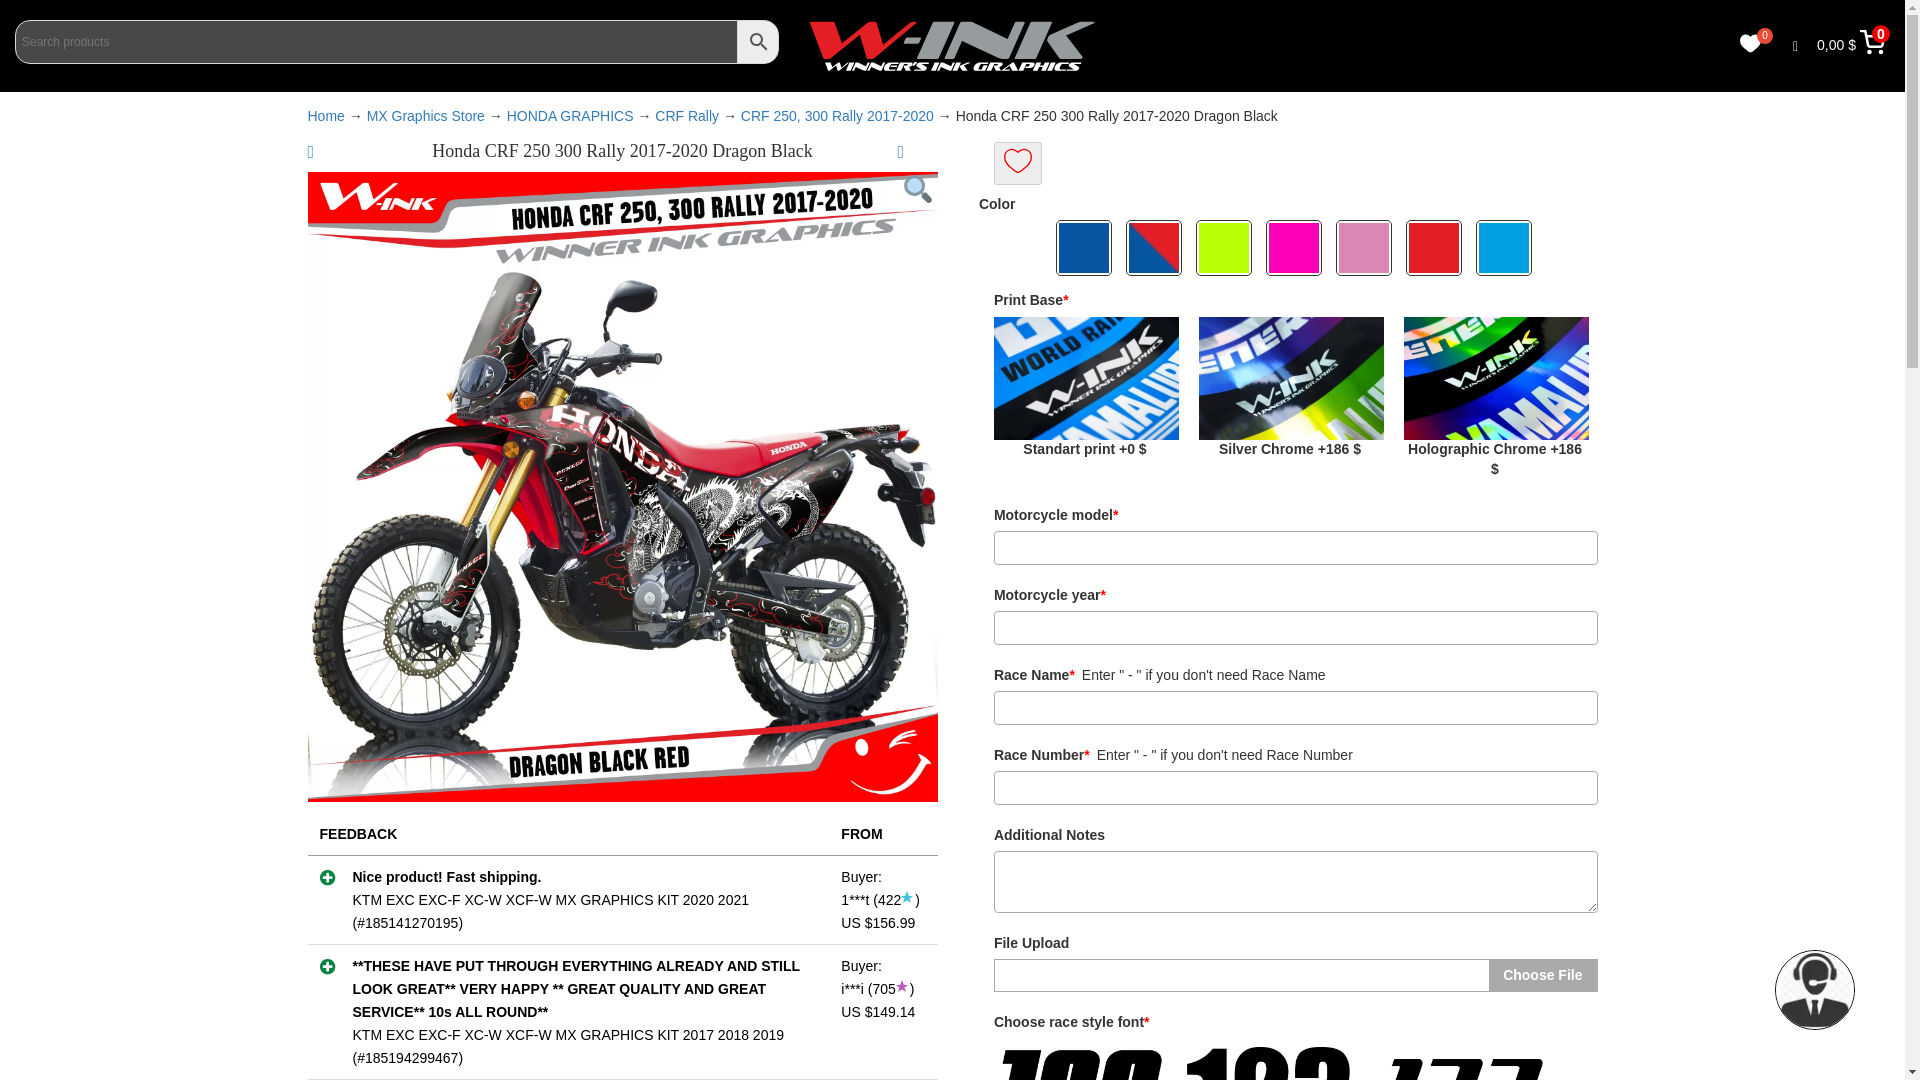 This screenshot has height=1080, width=1920. I want to click on HONDA GRAPHICS, so click(570, 116).